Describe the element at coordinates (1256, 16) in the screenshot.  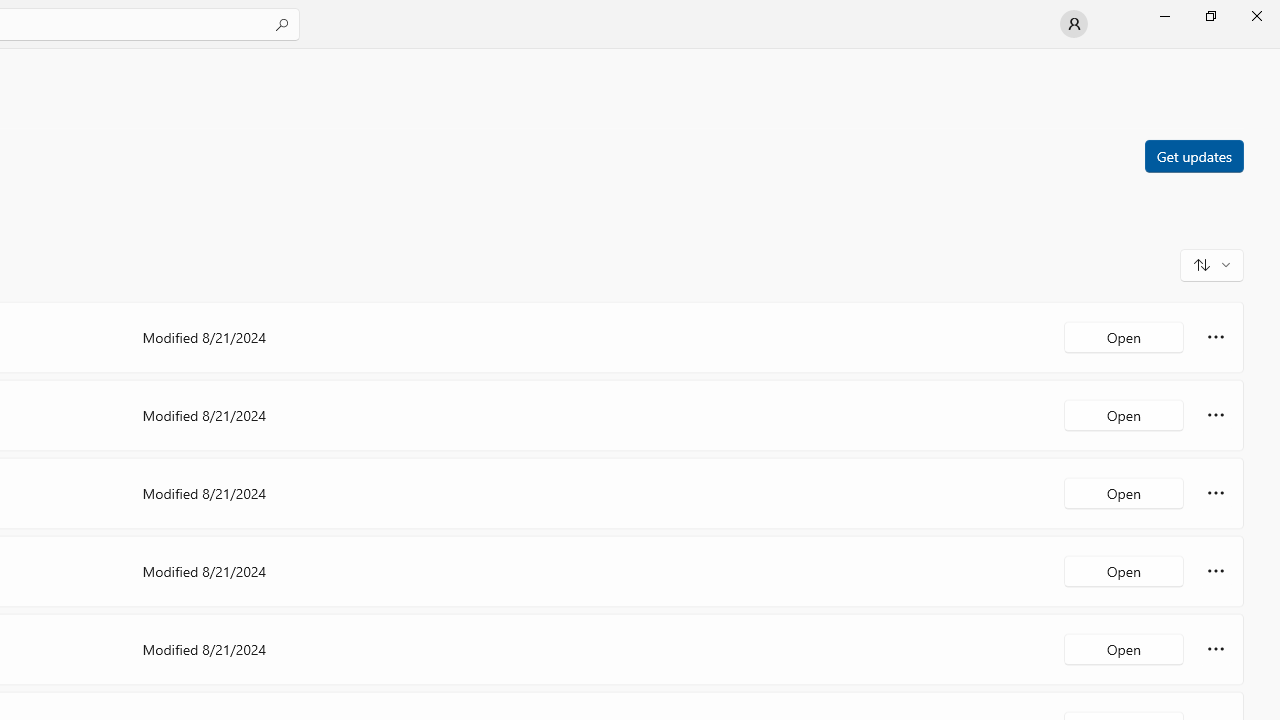
I see `Close Microsoft Store` at that location.